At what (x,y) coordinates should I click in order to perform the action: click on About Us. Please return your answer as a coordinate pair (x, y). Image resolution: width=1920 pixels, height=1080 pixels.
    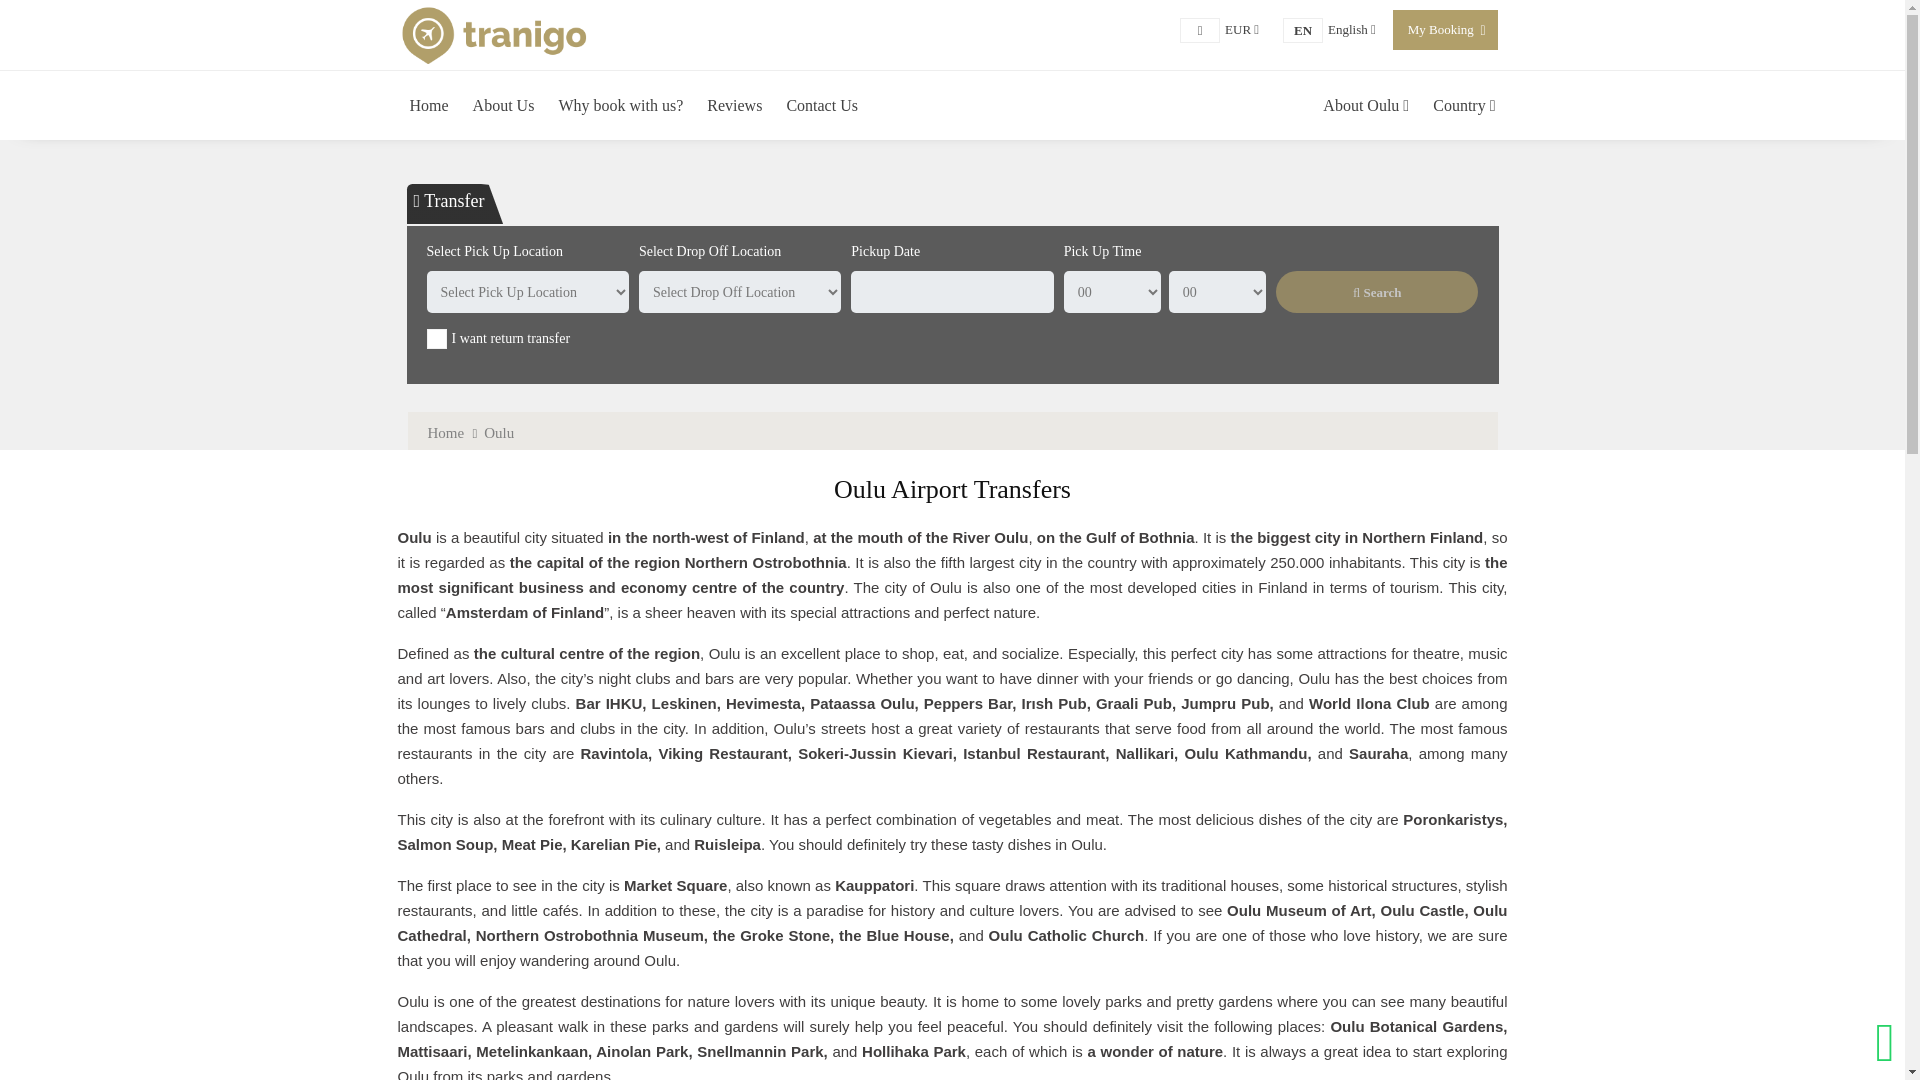
    Looking at the image, I should click on (504, 106).